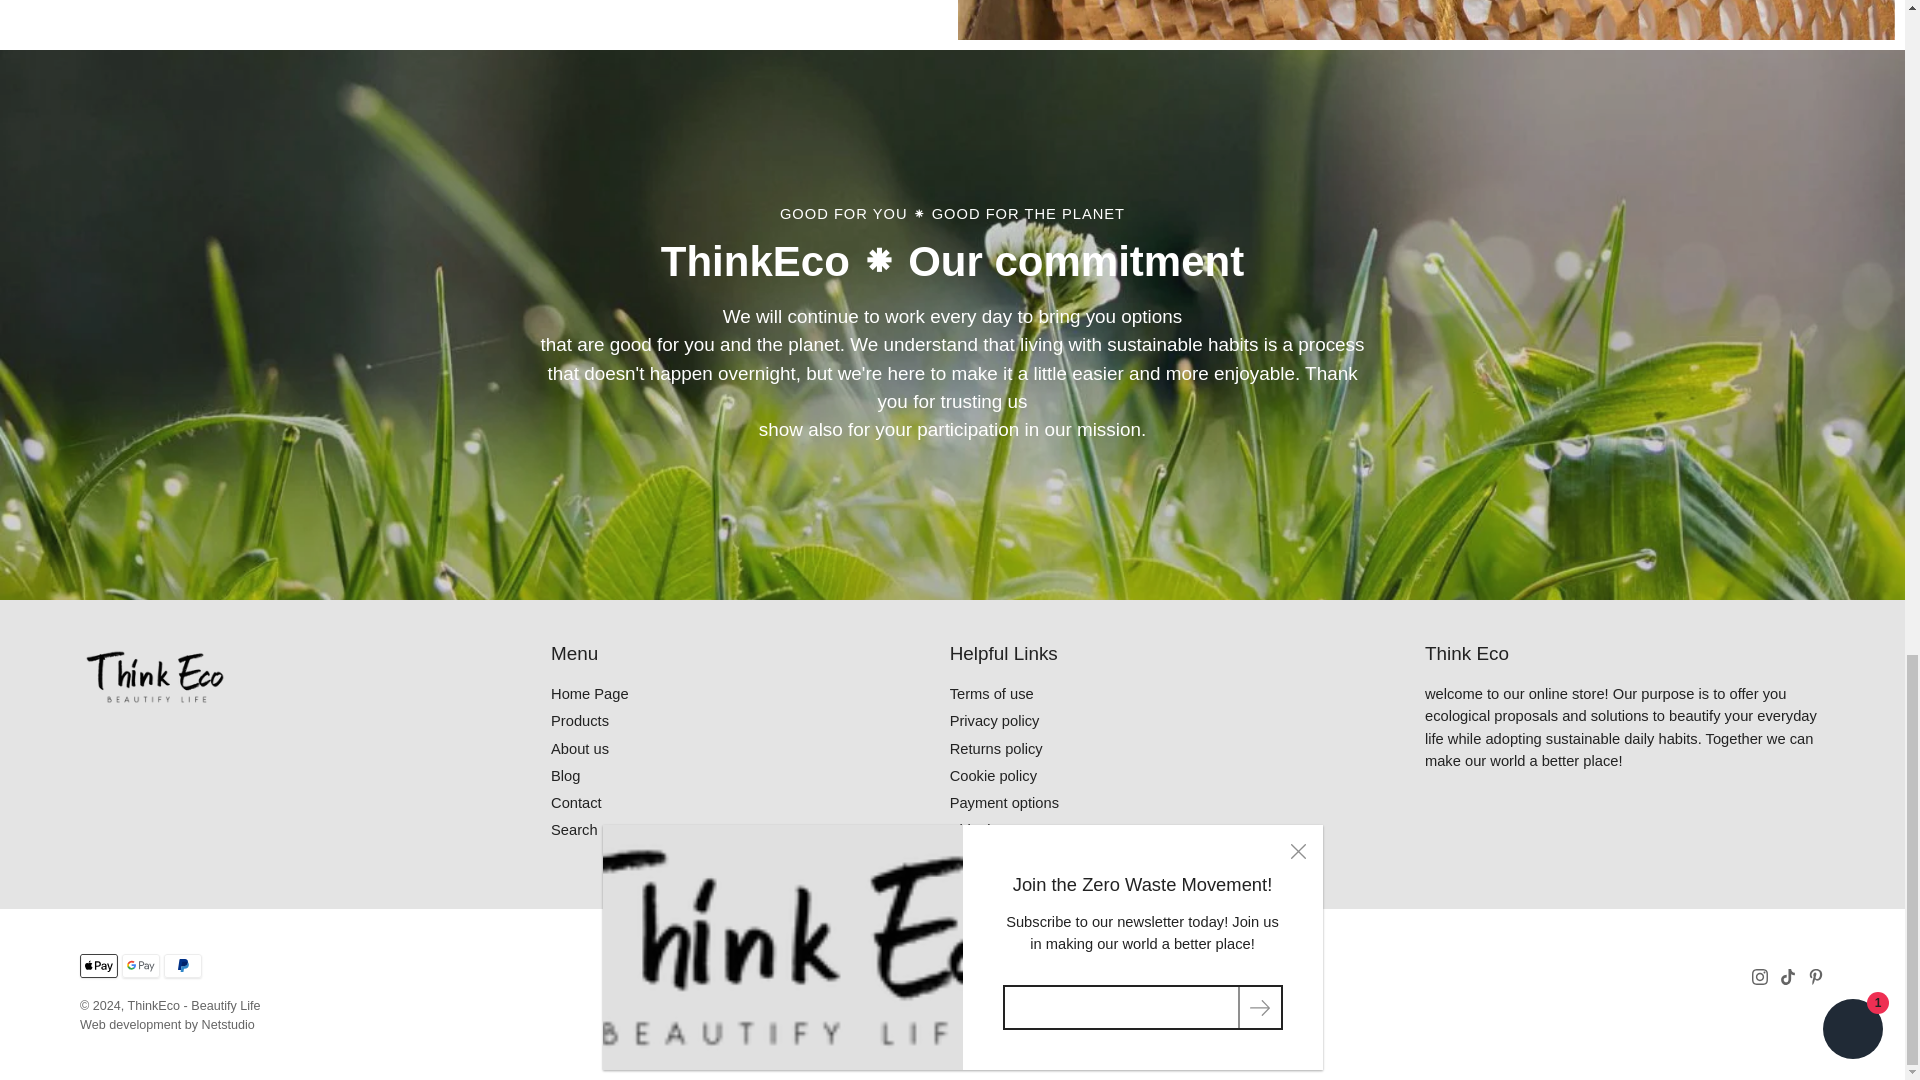 The height and width of the screenshot is (1080, 1920). I want to click on Apple Pay, so click(98, 966).